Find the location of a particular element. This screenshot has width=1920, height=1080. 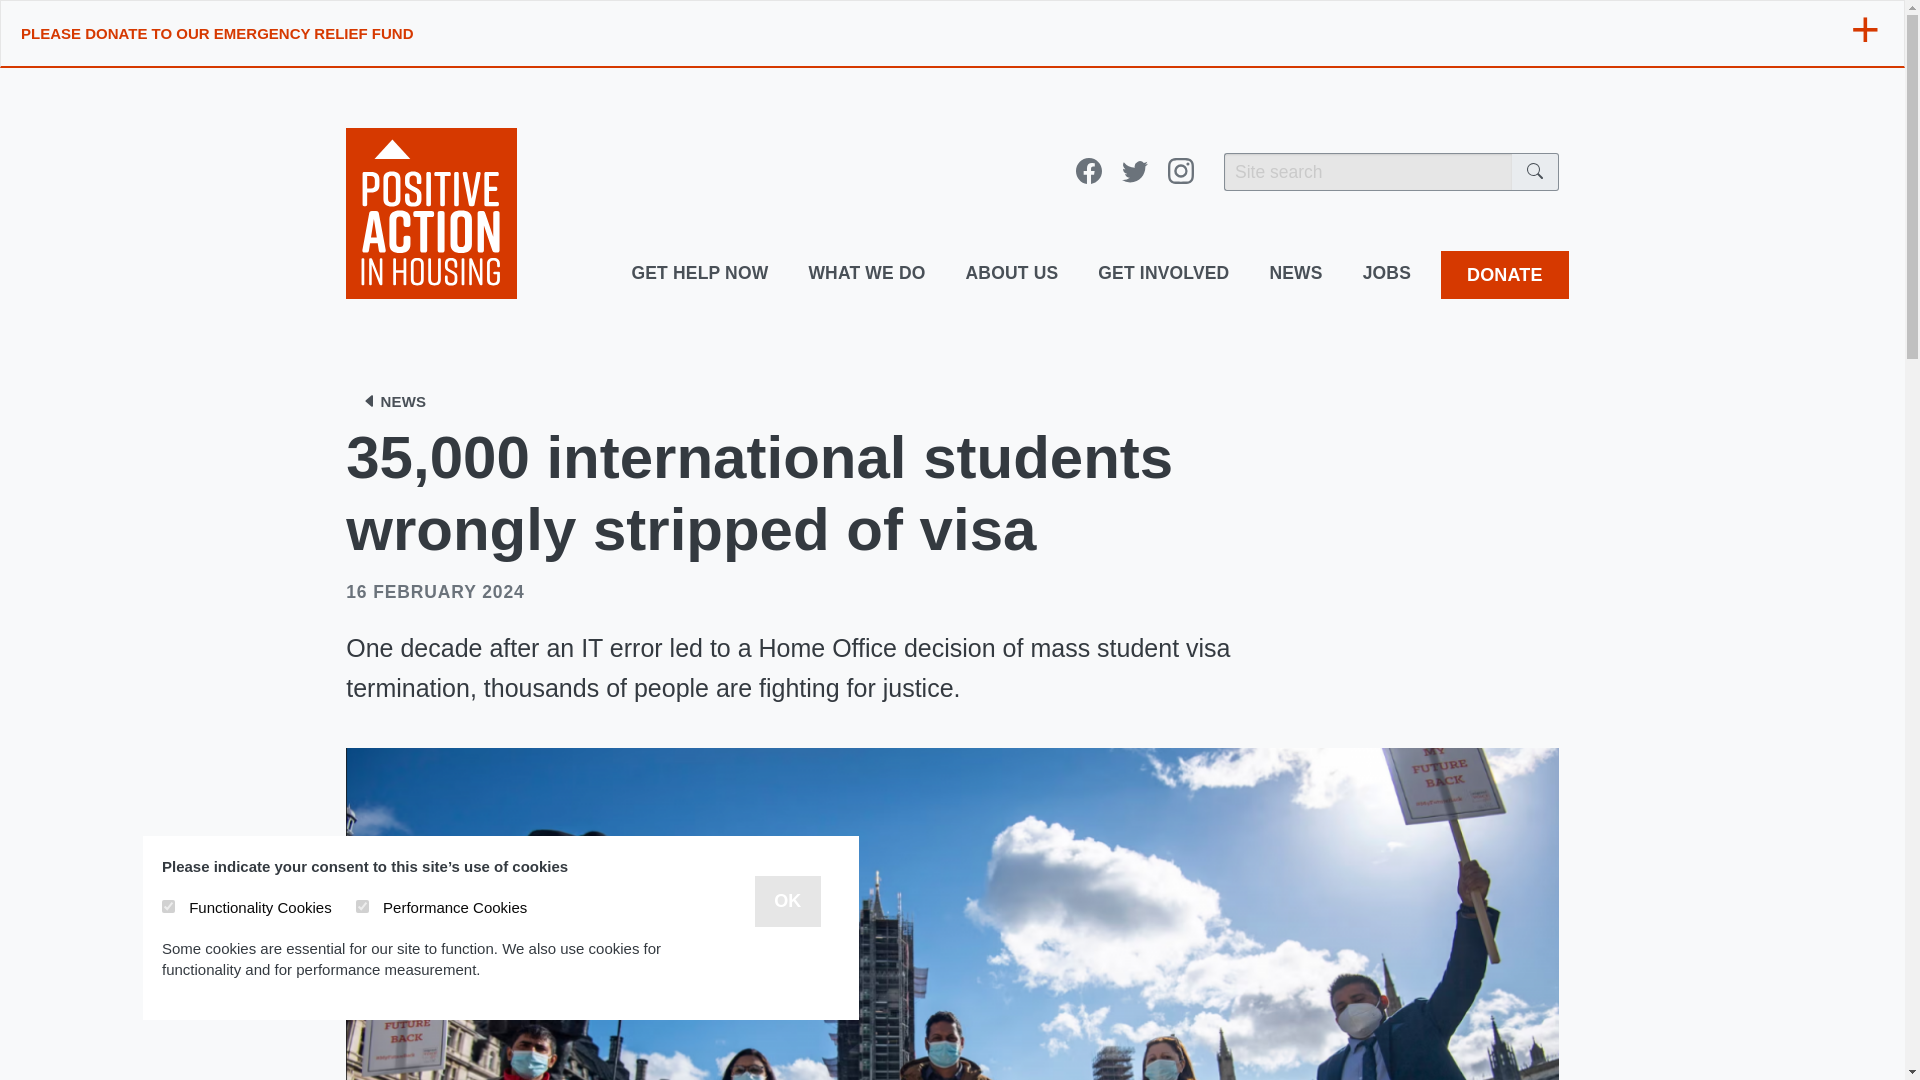

GET INVOLVED is located at coordinates (1163, 274).